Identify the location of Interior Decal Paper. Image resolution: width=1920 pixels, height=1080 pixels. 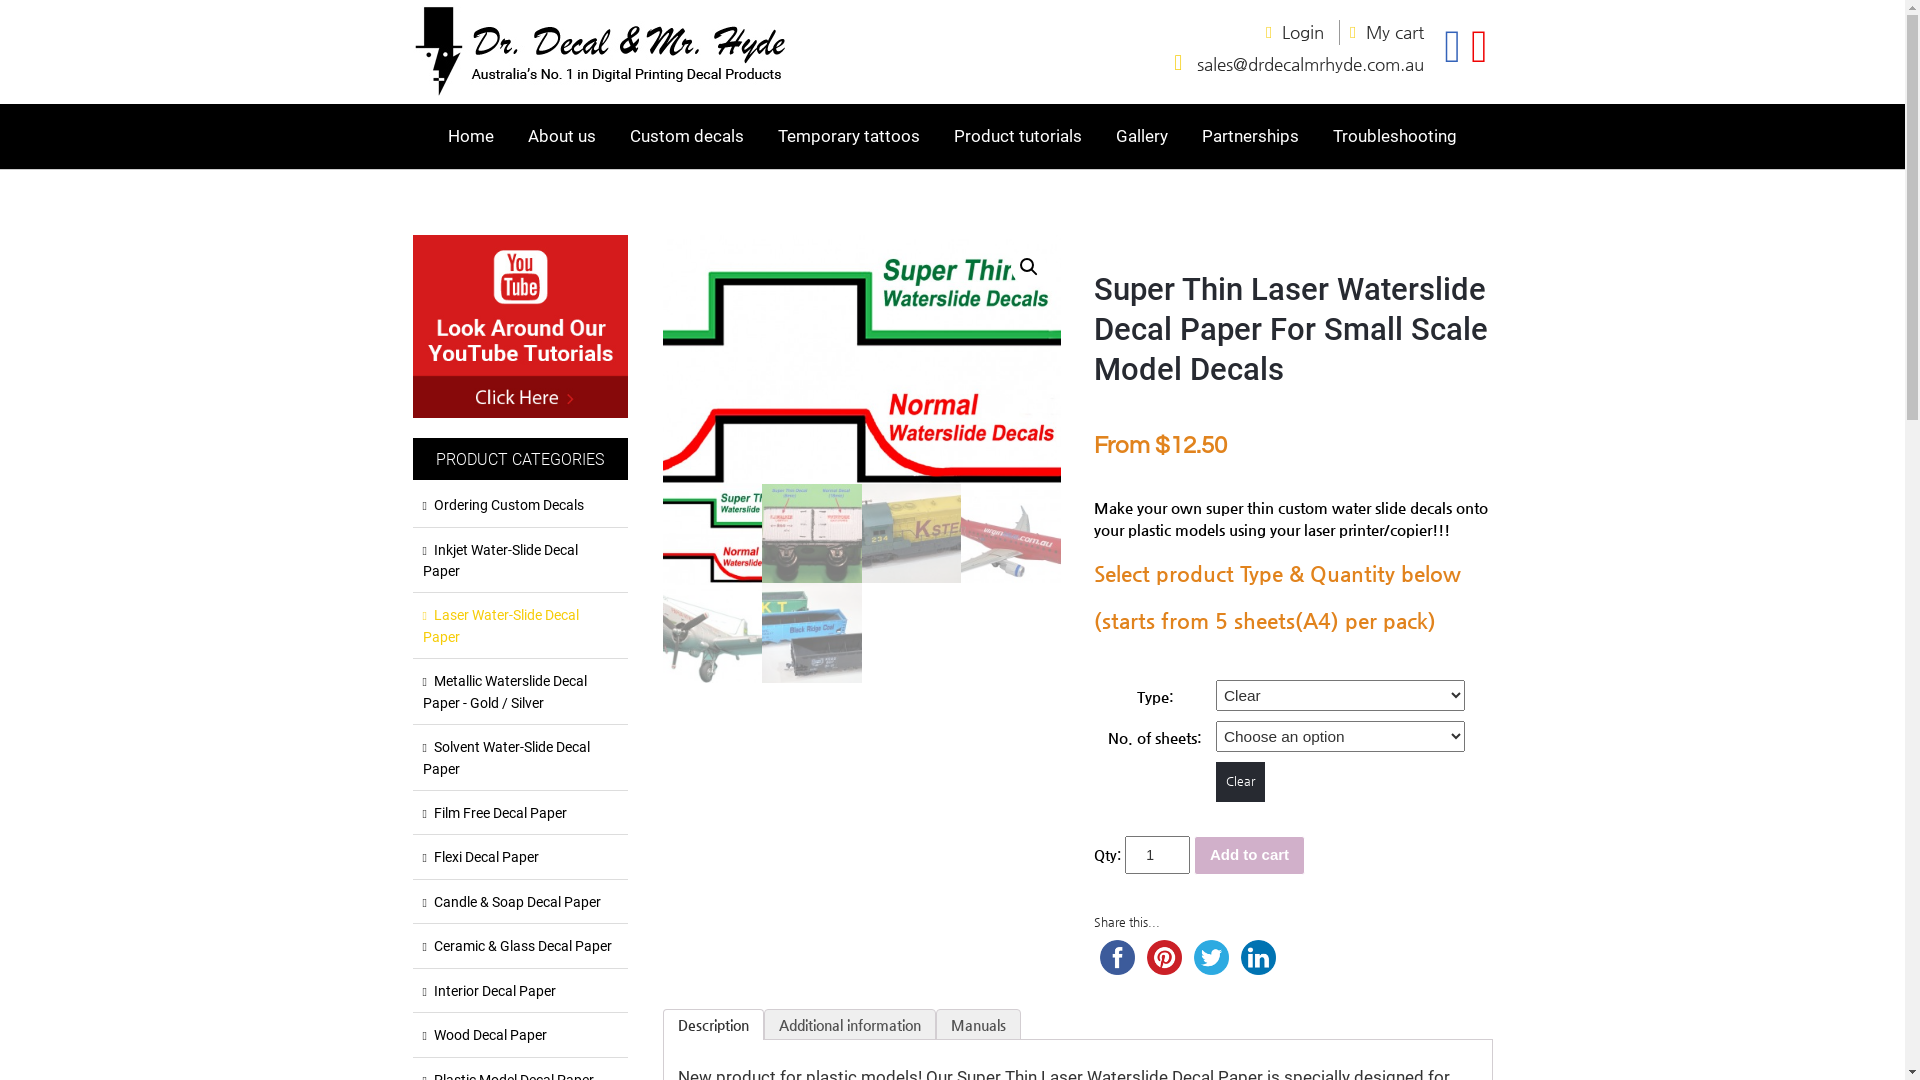
(520, 992).